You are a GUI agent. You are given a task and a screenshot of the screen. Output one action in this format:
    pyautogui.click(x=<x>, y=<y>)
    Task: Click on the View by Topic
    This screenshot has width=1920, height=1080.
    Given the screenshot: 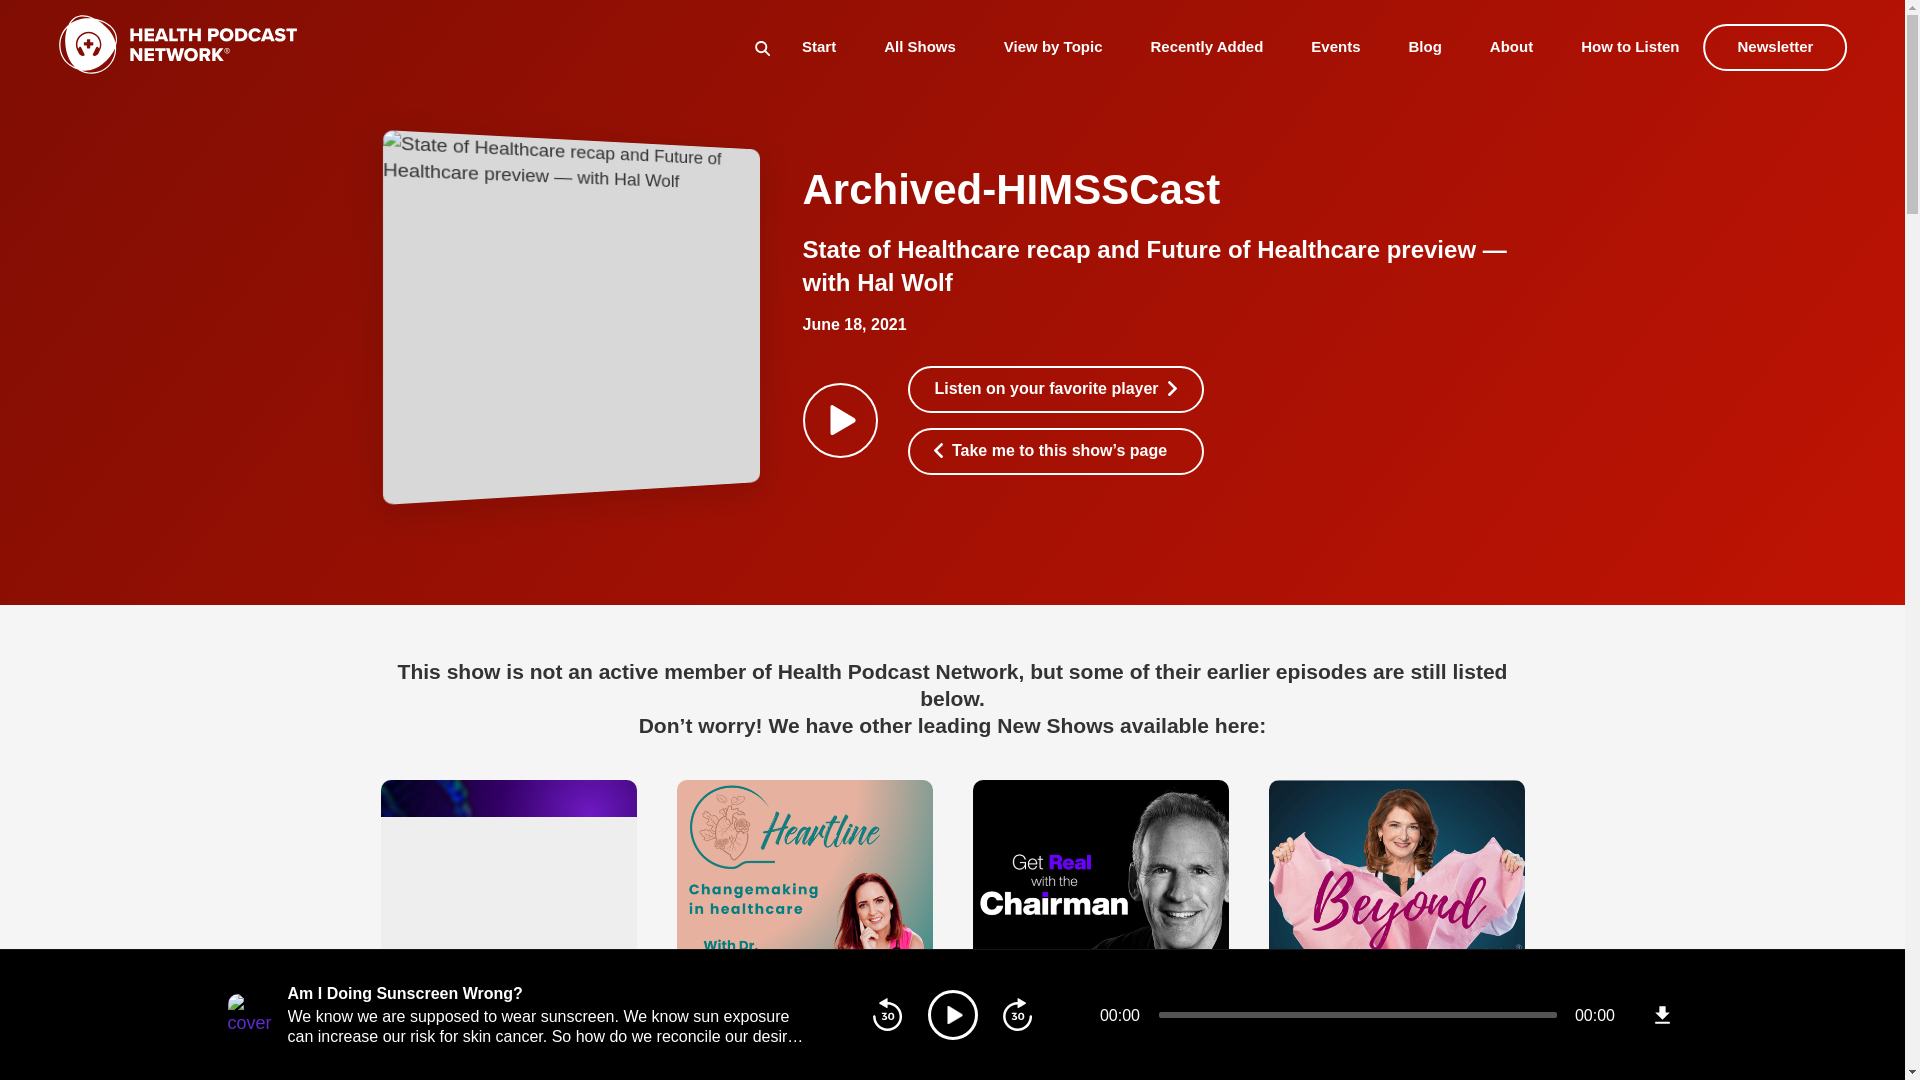 What is the action you would take?
    pyautogui.click(x=1053, y=46)
    